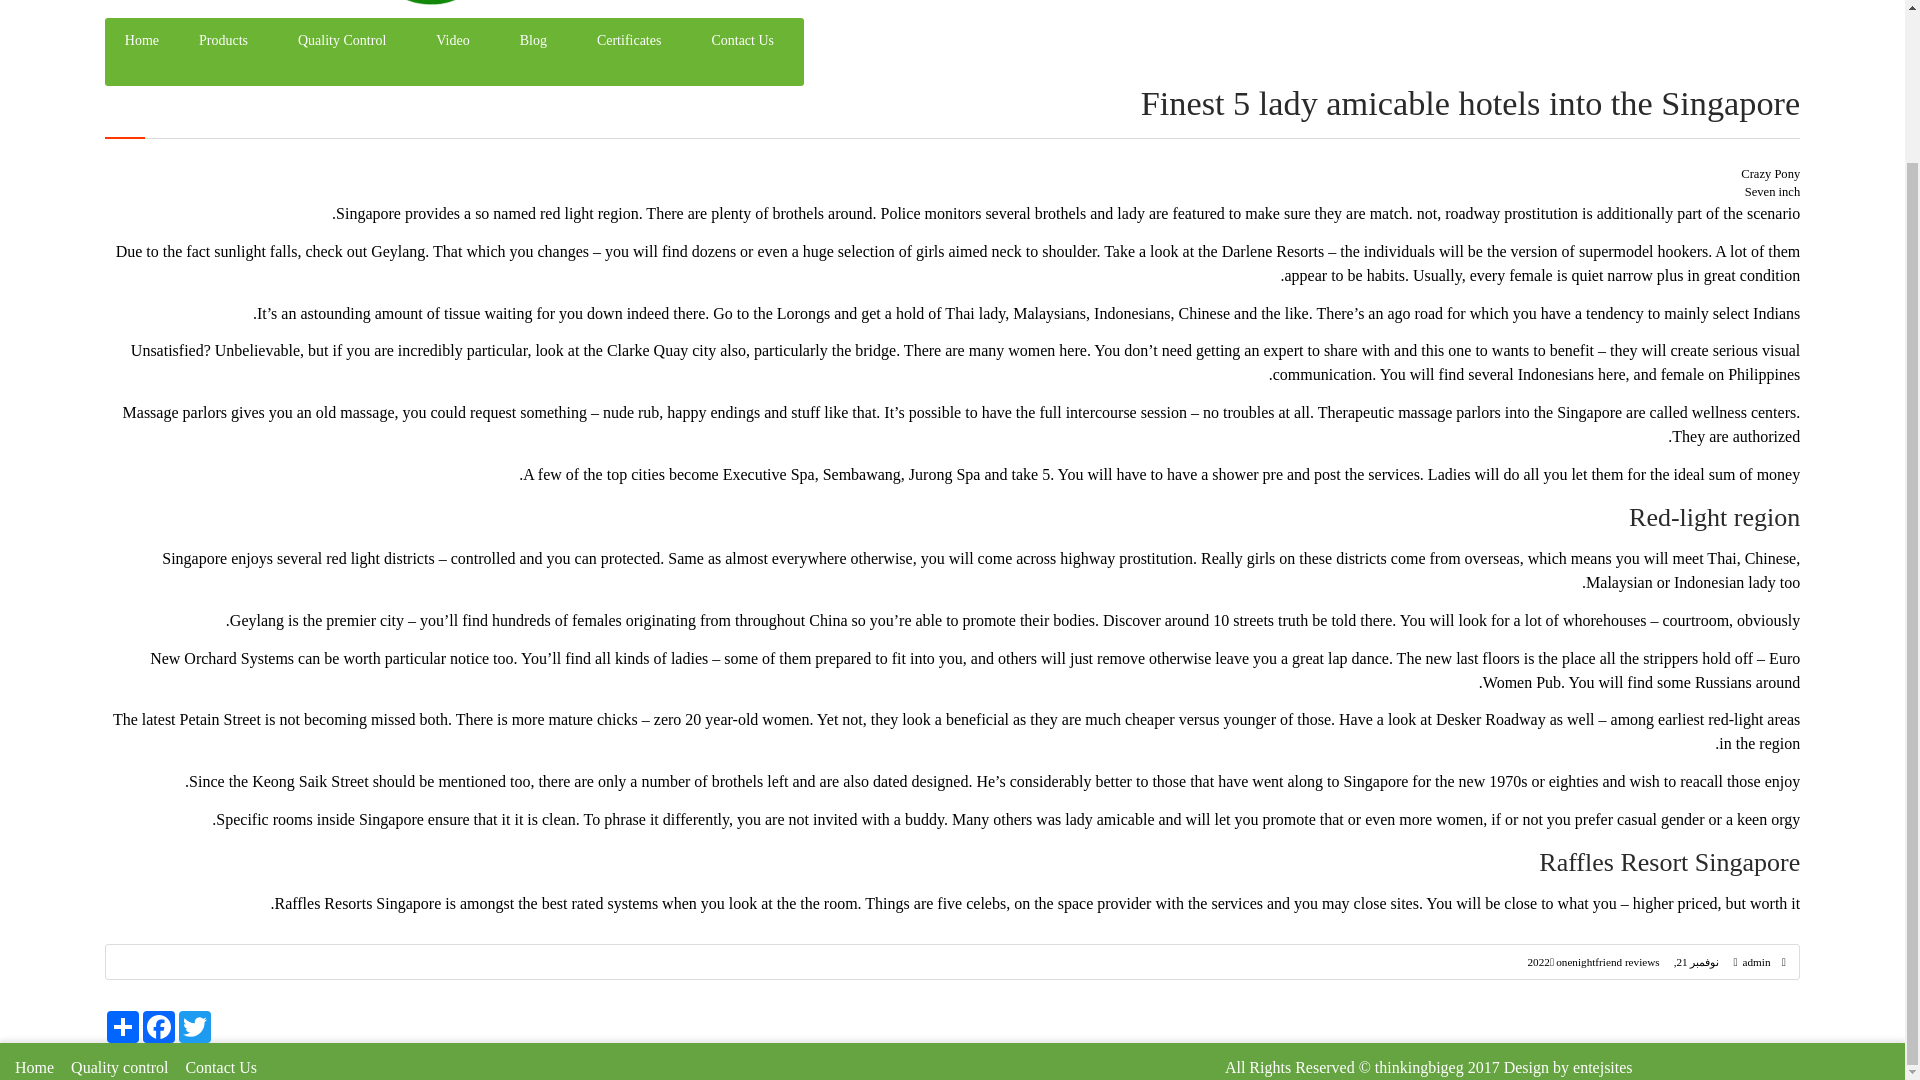  What do you see at coordinates (122, 1026) in the screenshot?
I see `Share` at bounding box center [122, 1026].